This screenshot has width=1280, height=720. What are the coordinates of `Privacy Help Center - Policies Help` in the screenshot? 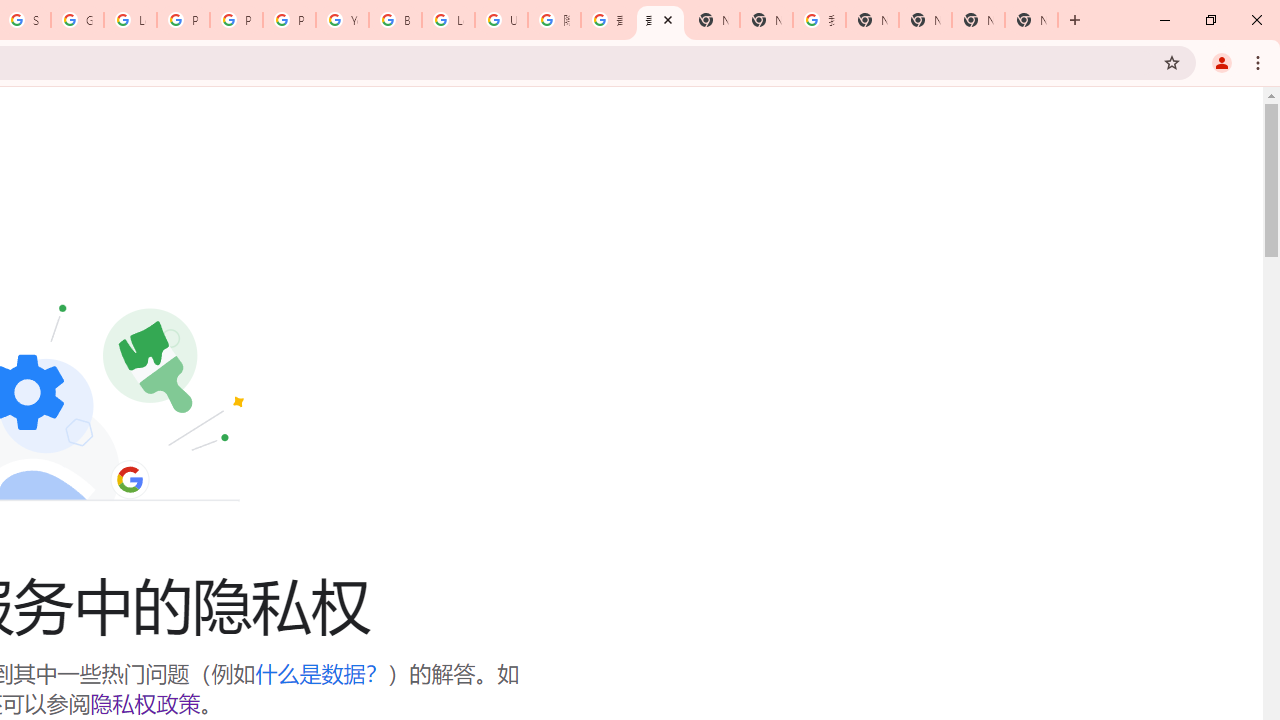 It's located at (183, 20).